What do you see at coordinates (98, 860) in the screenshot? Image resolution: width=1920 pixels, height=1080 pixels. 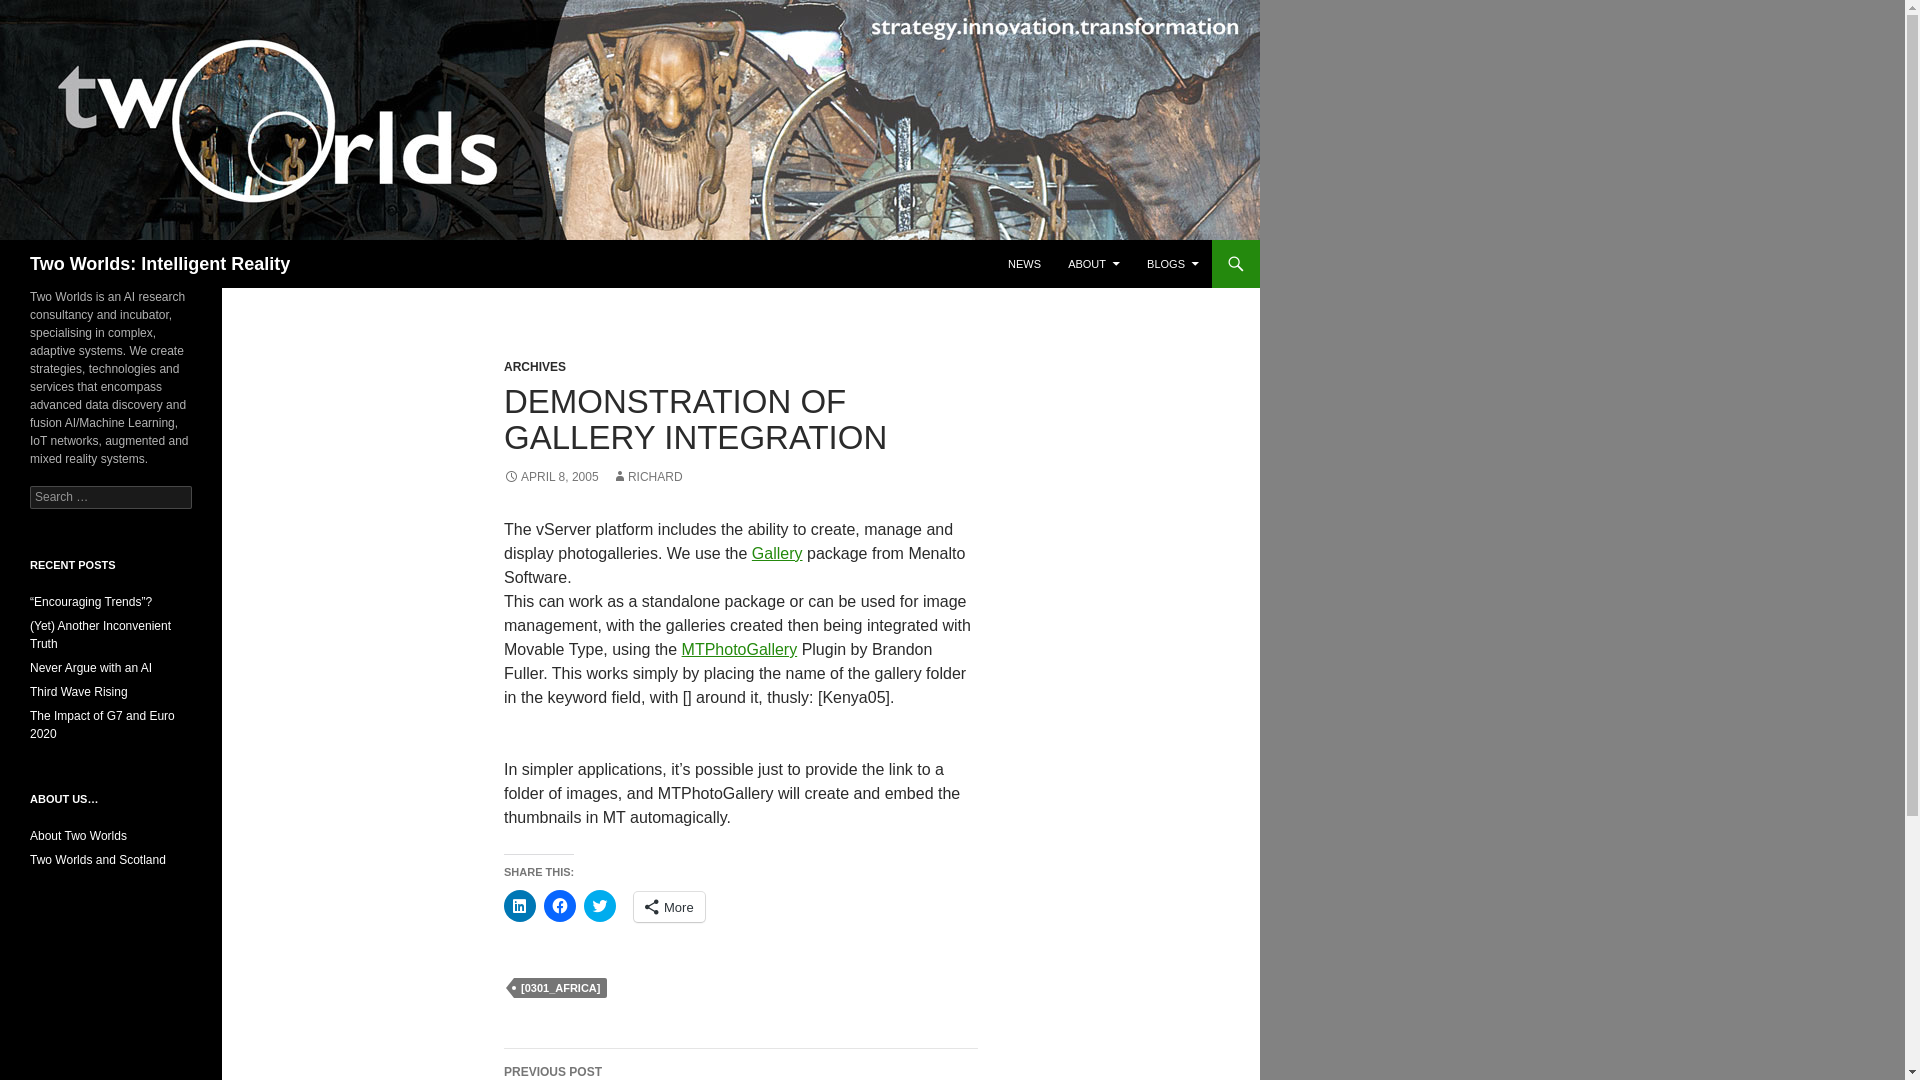 I see `Two Worlds and Scotland` at bounding box center [98, 860].